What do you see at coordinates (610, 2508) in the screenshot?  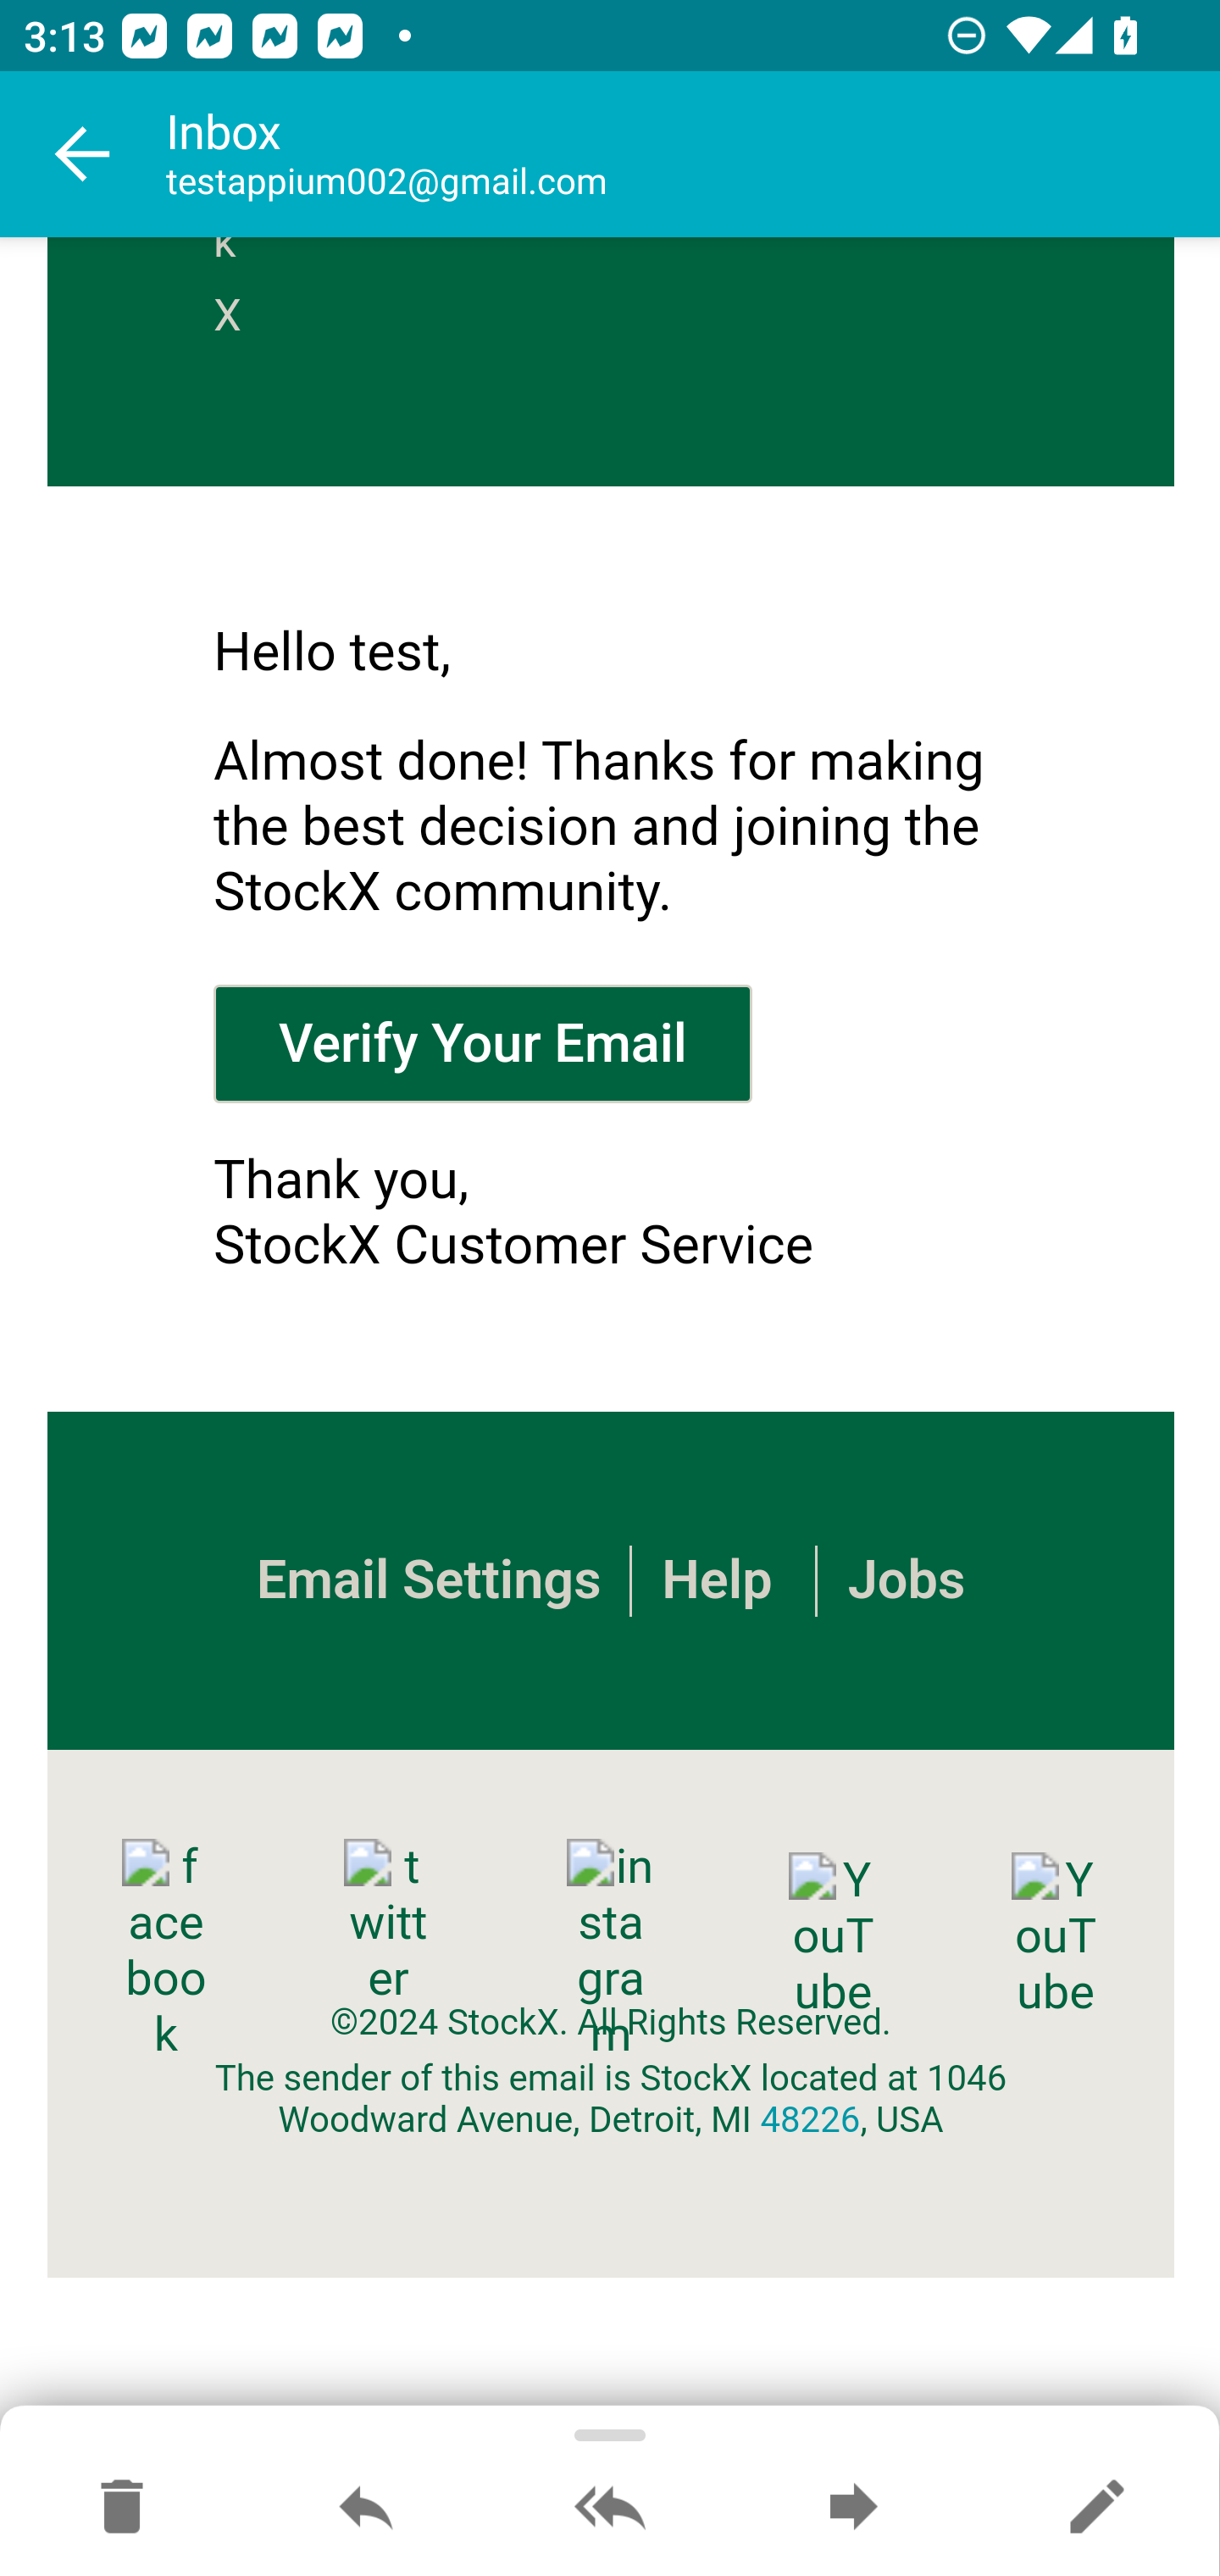 I see `Reply all` at bounding box center [610, 2508].